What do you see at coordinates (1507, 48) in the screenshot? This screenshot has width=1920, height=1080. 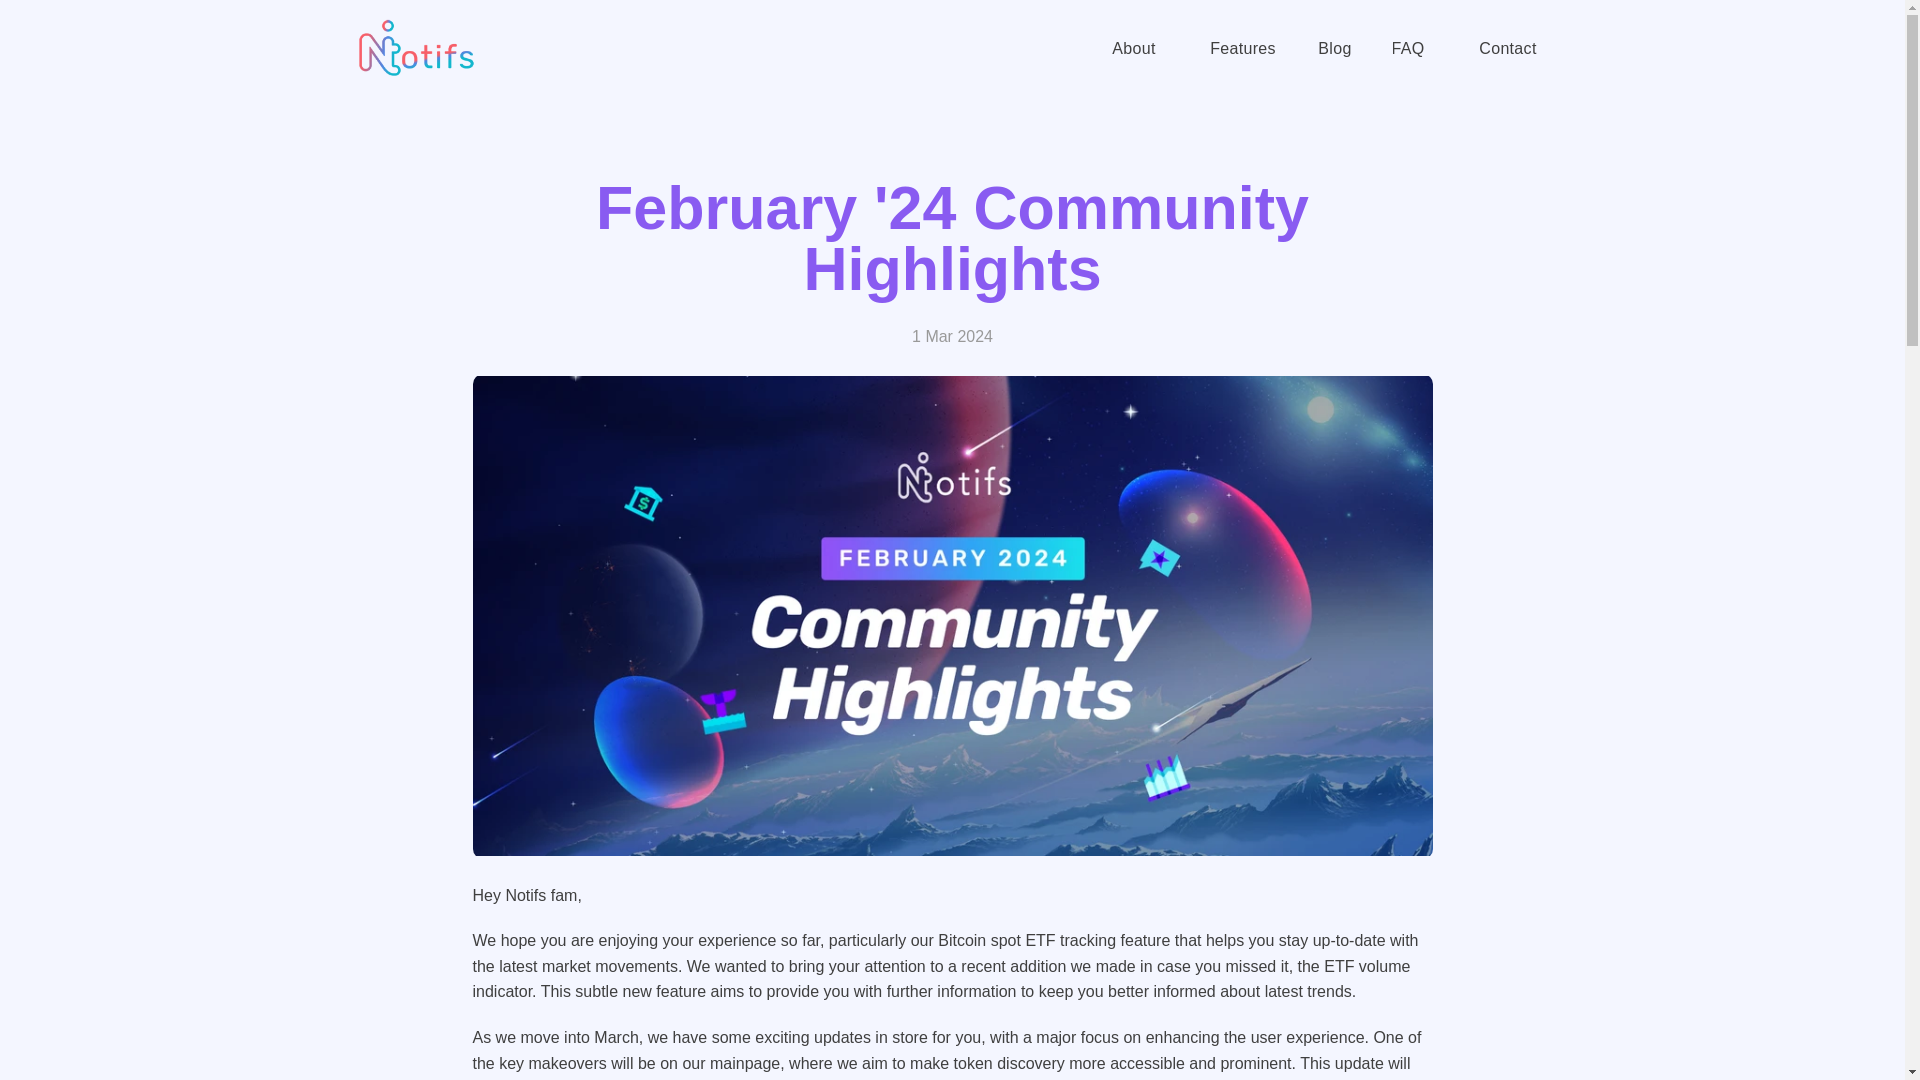 I see `Contact` at bounding box center [1507, 48].